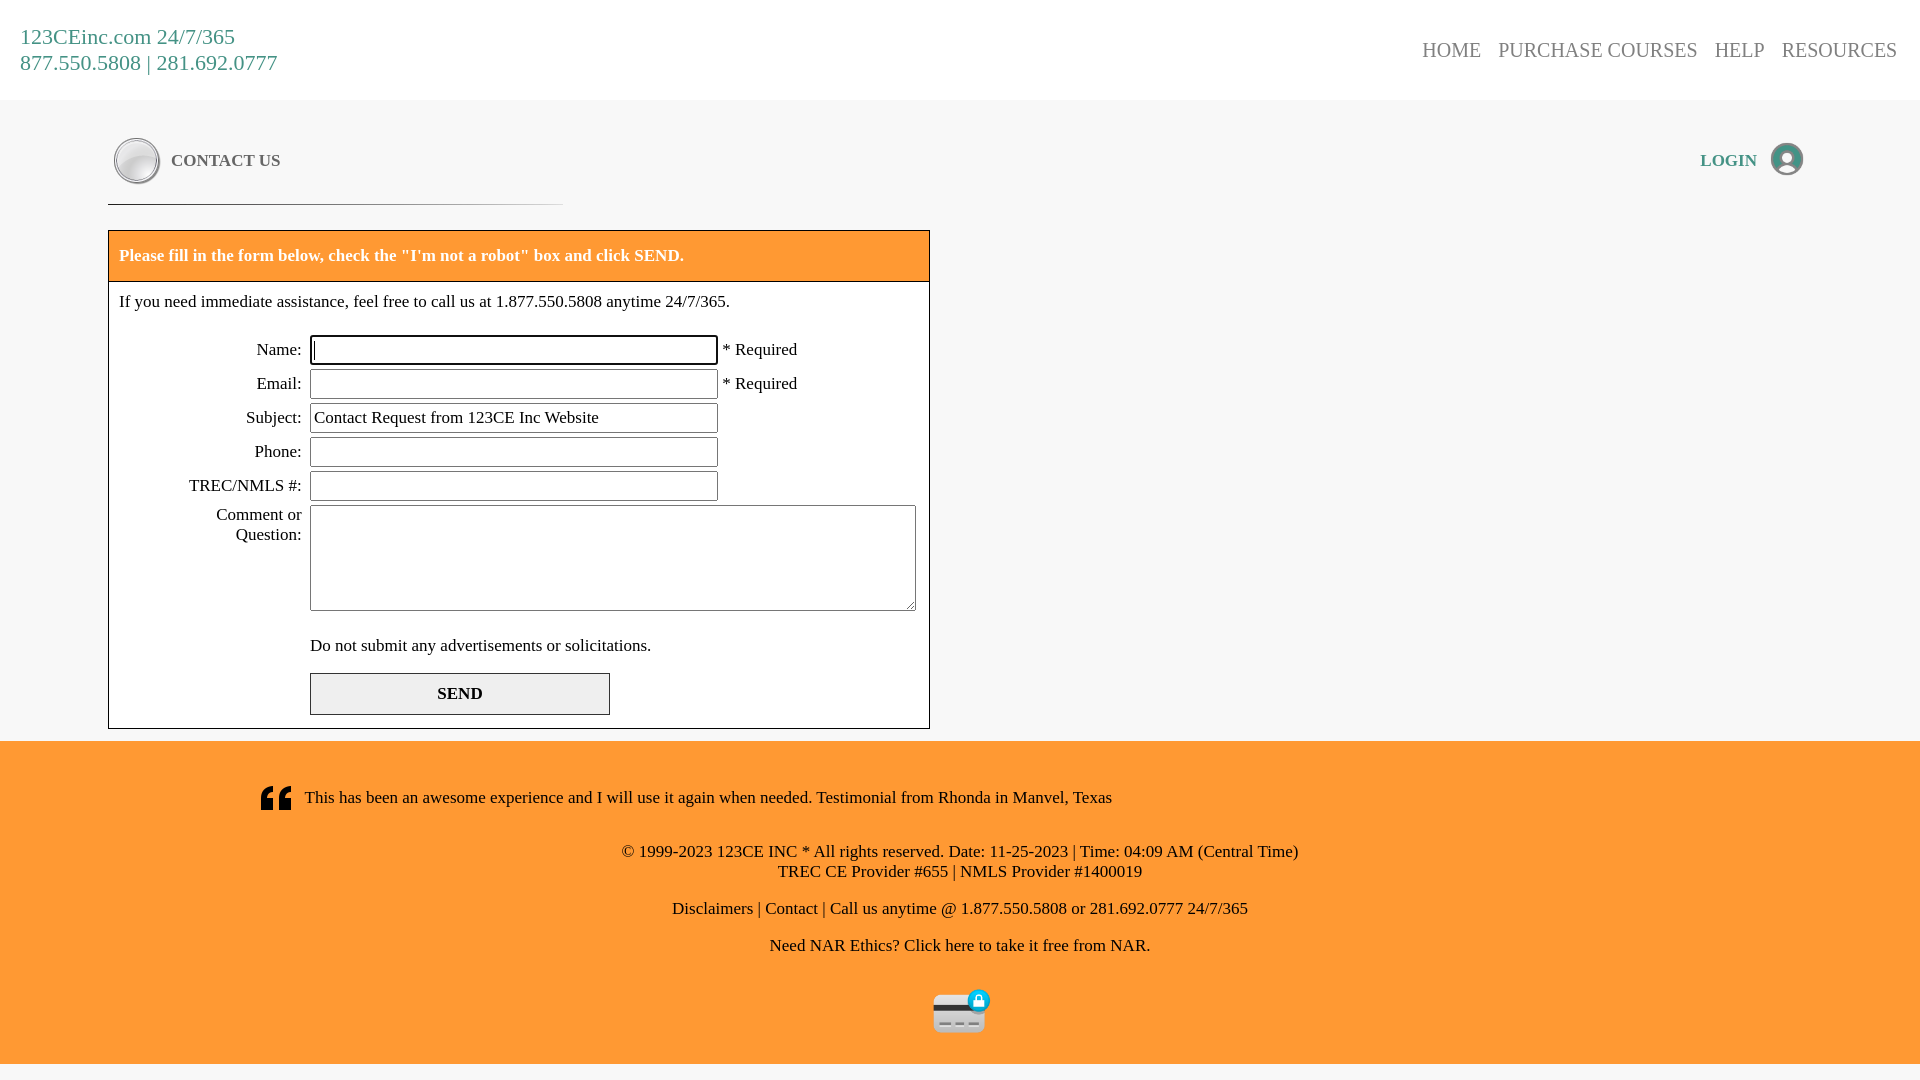  Describe the element at coordinates (712, 908) in the screenshot. I see `Disclaimers` at that location.